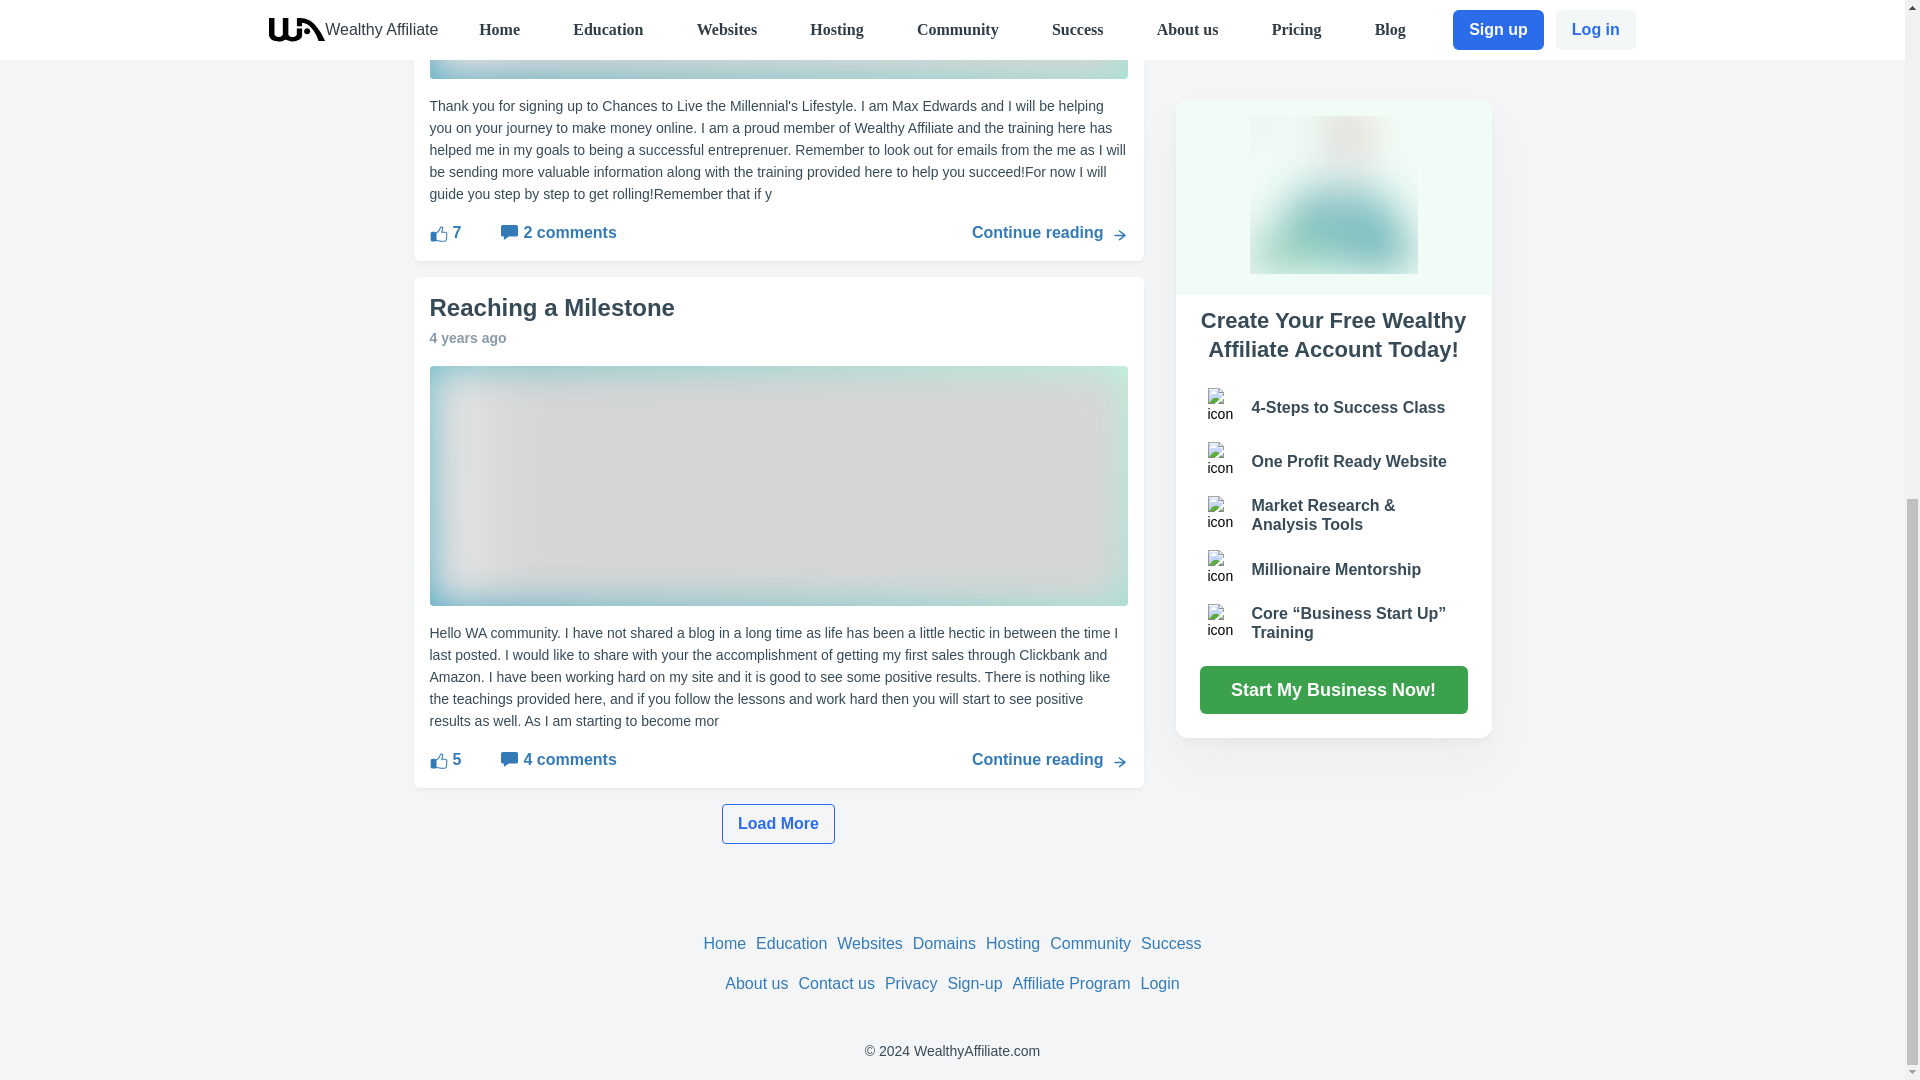 Image resolution: width=1920 pixels, height=1080 pixels. I want to click on Continue reading, so click(1050, 760).